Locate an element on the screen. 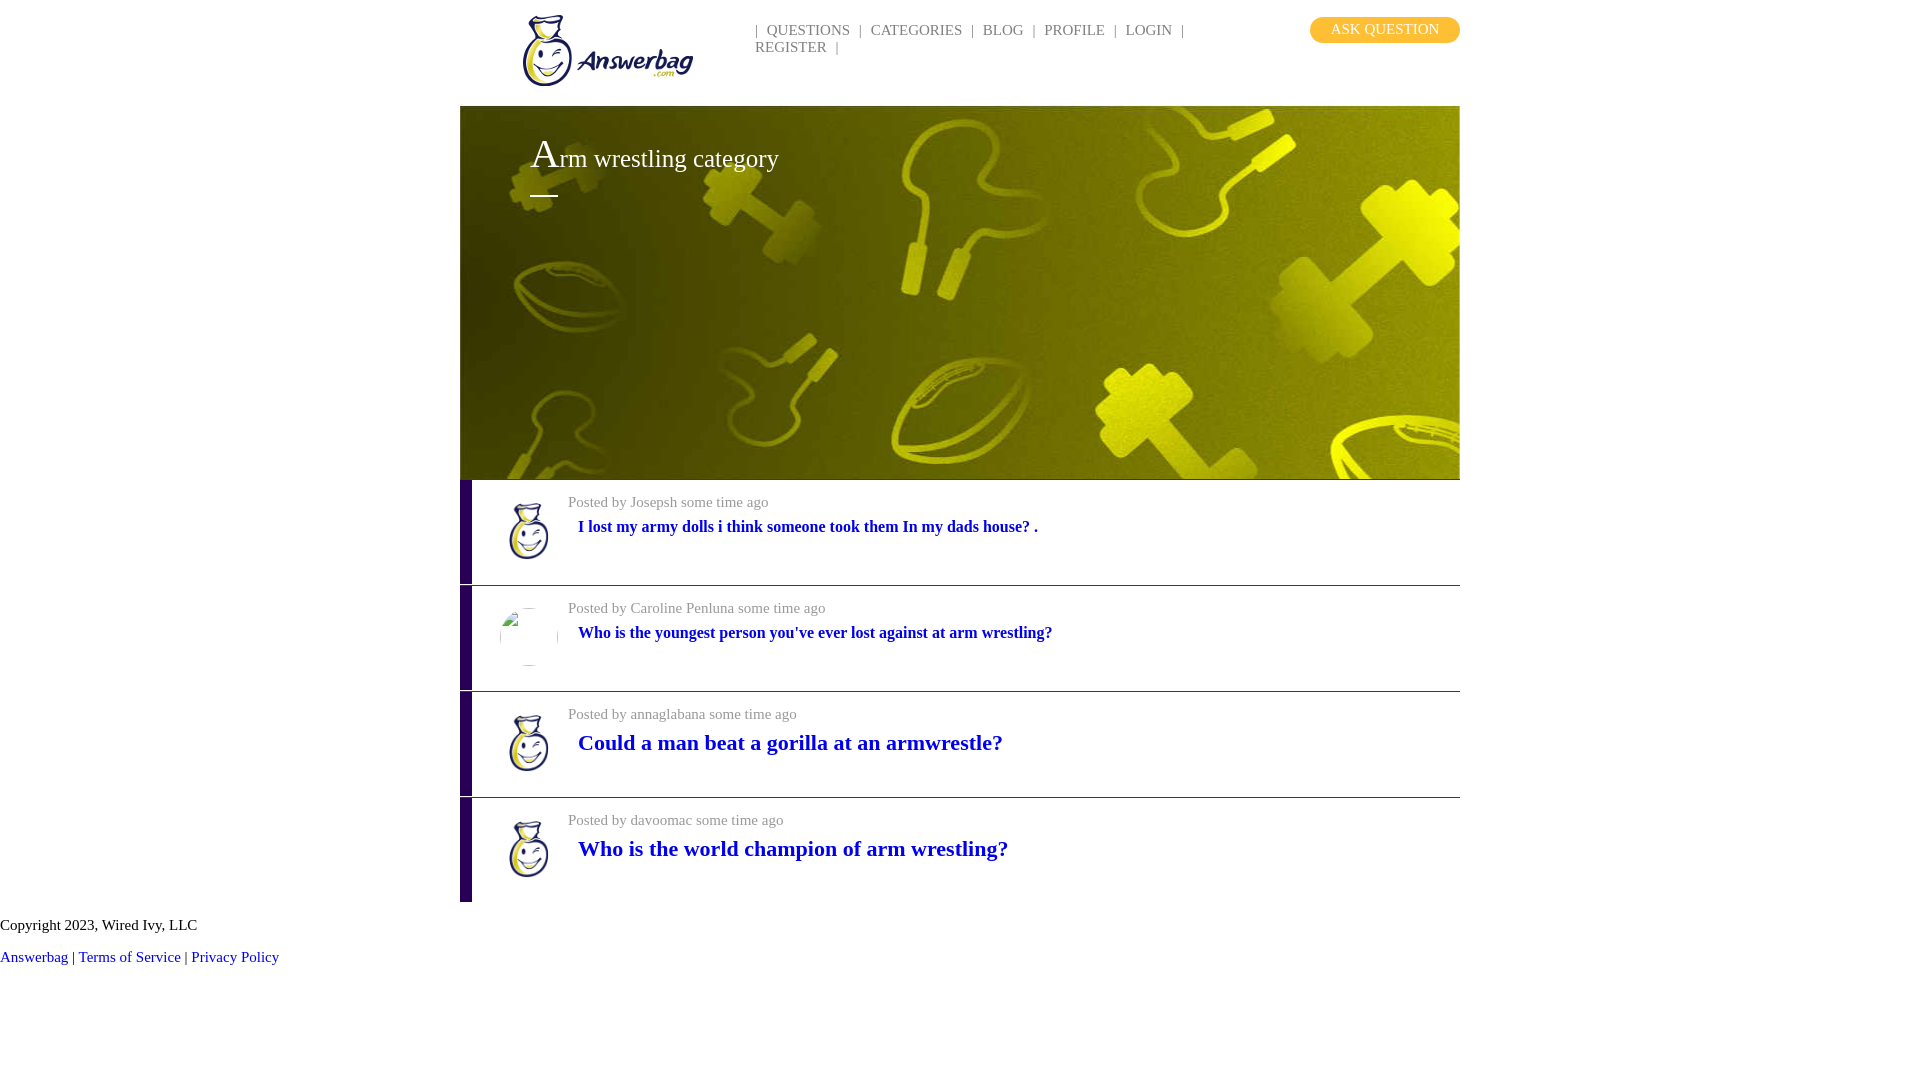 The height and width of the screenshot is (1080, 1920). LOGIN is located at coordinates (1149, 29).